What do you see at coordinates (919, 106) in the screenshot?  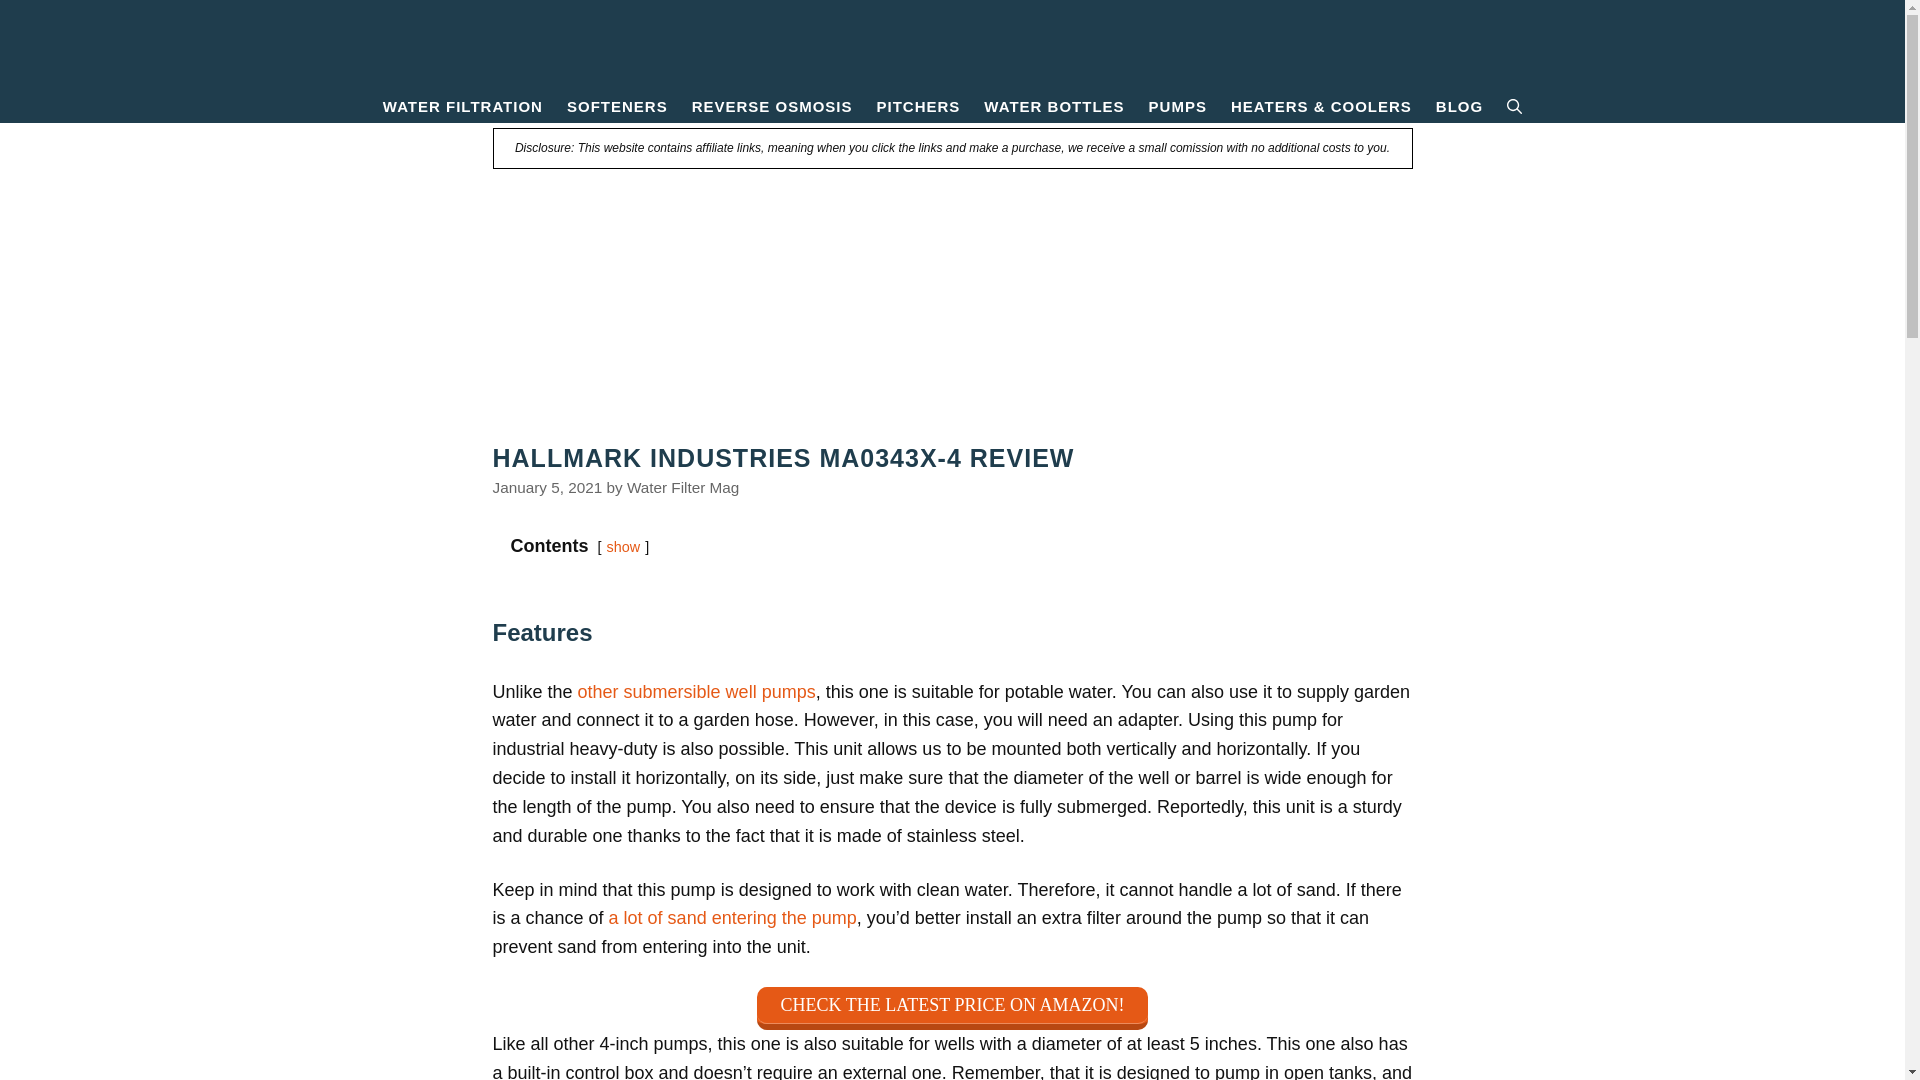 I see `PITCHERS` at bounding box center [919, 106].